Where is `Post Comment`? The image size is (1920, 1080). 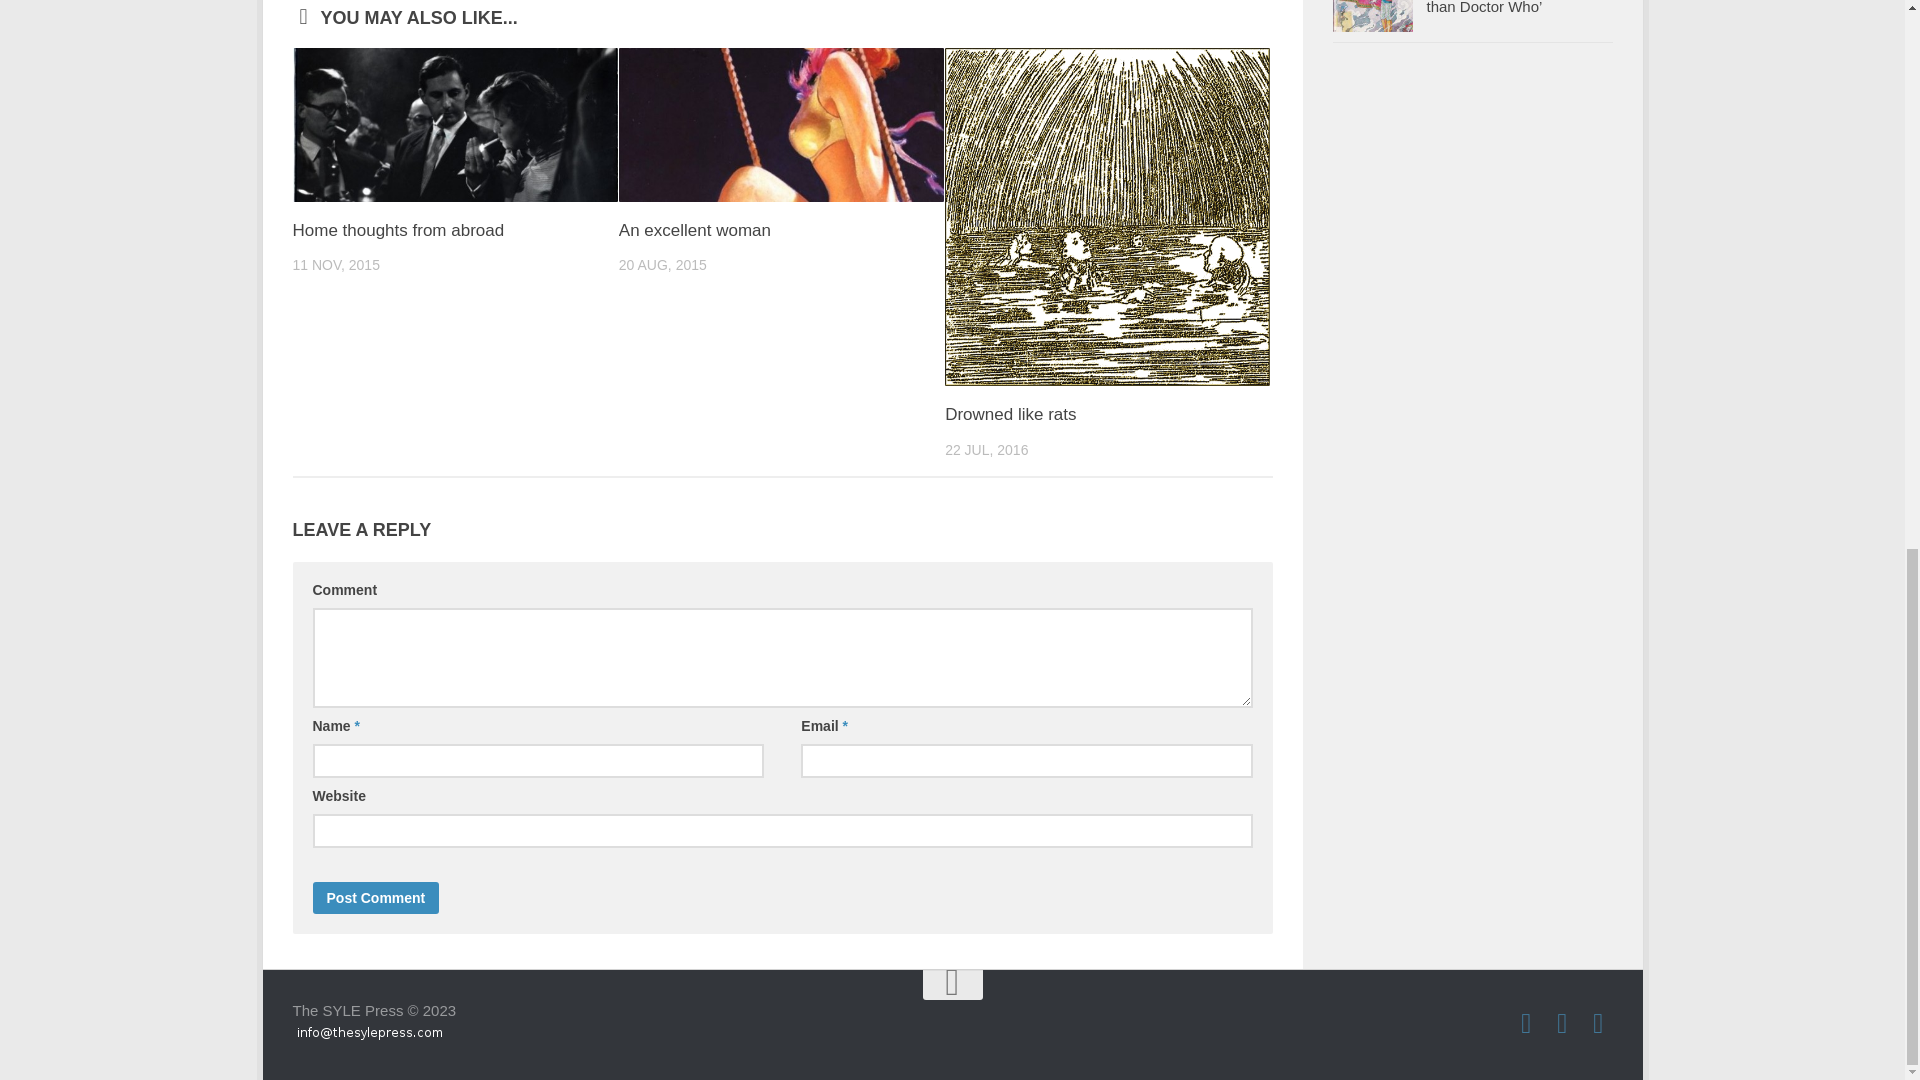
Post Comment is located at coordinates (375, 898).